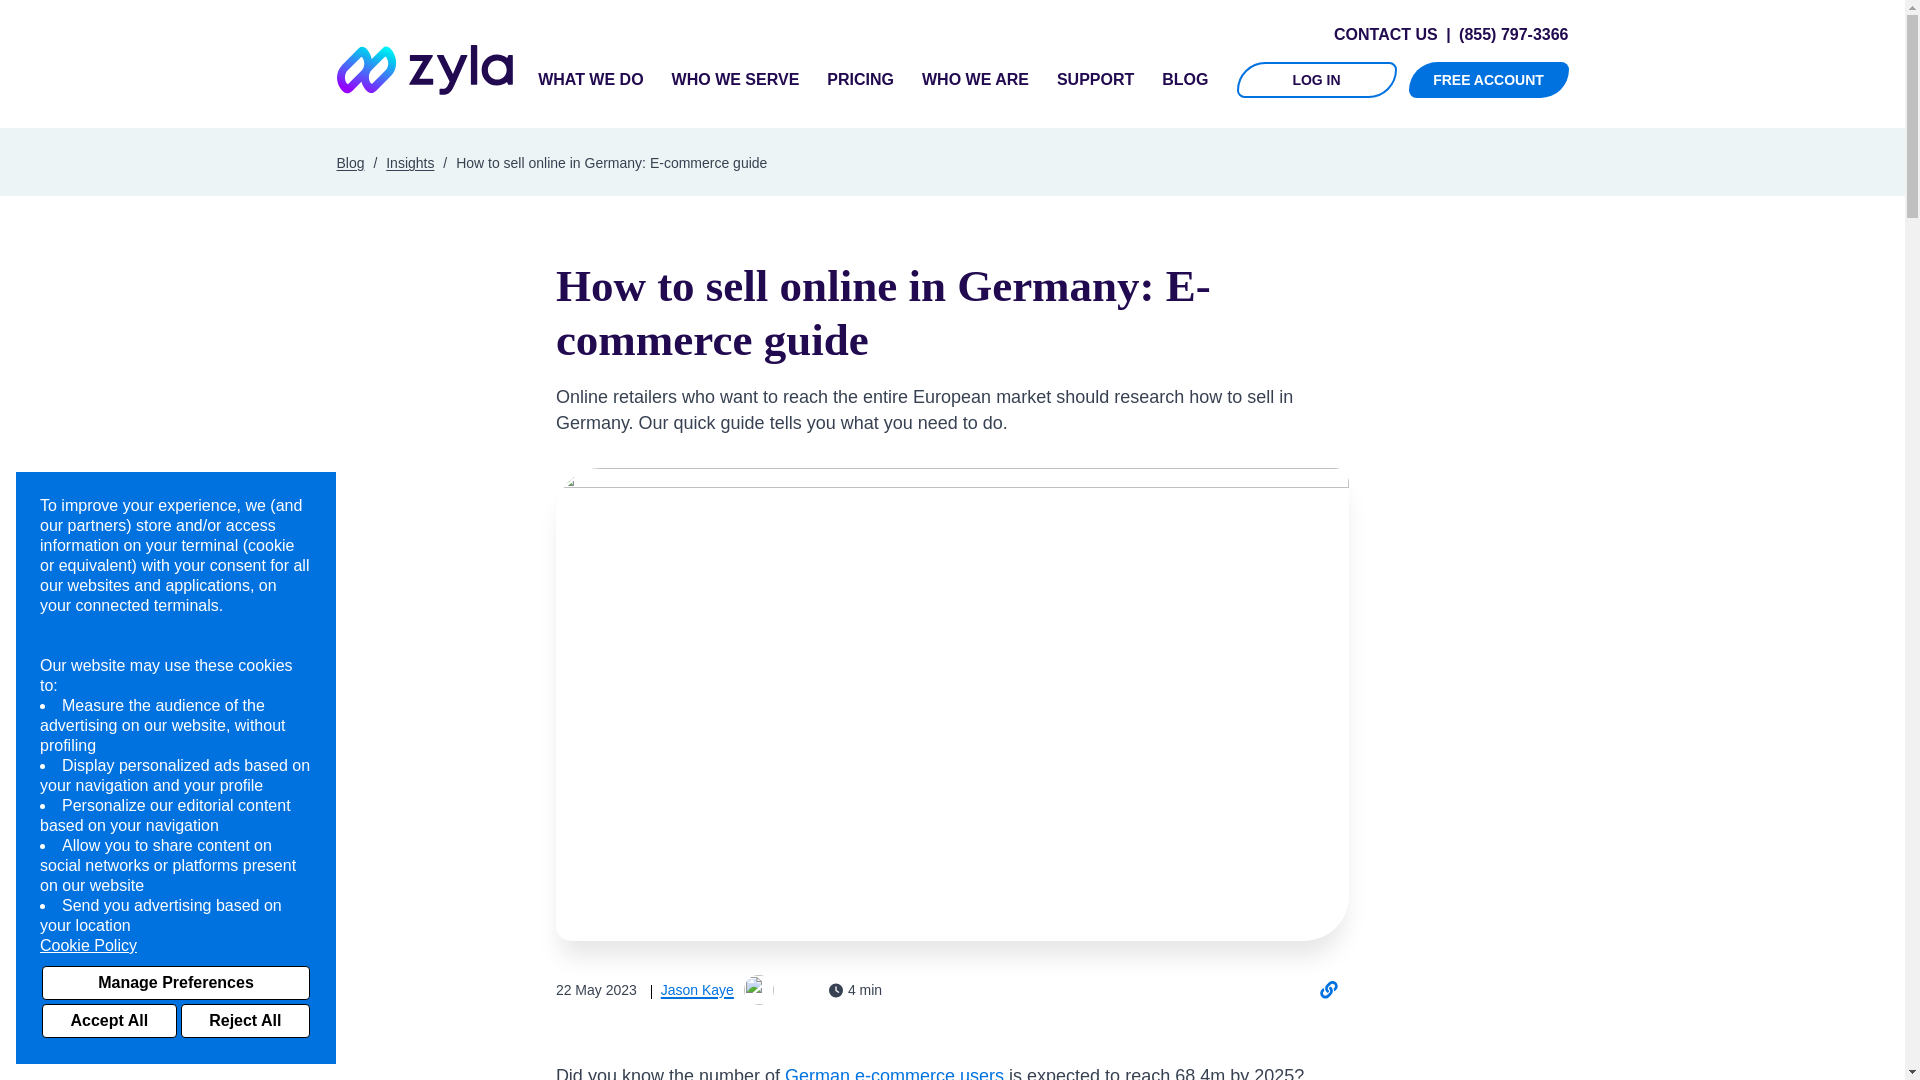 This screenshot has width=1920, height=1080. I want to click on Reject All, so click(244, 1020).